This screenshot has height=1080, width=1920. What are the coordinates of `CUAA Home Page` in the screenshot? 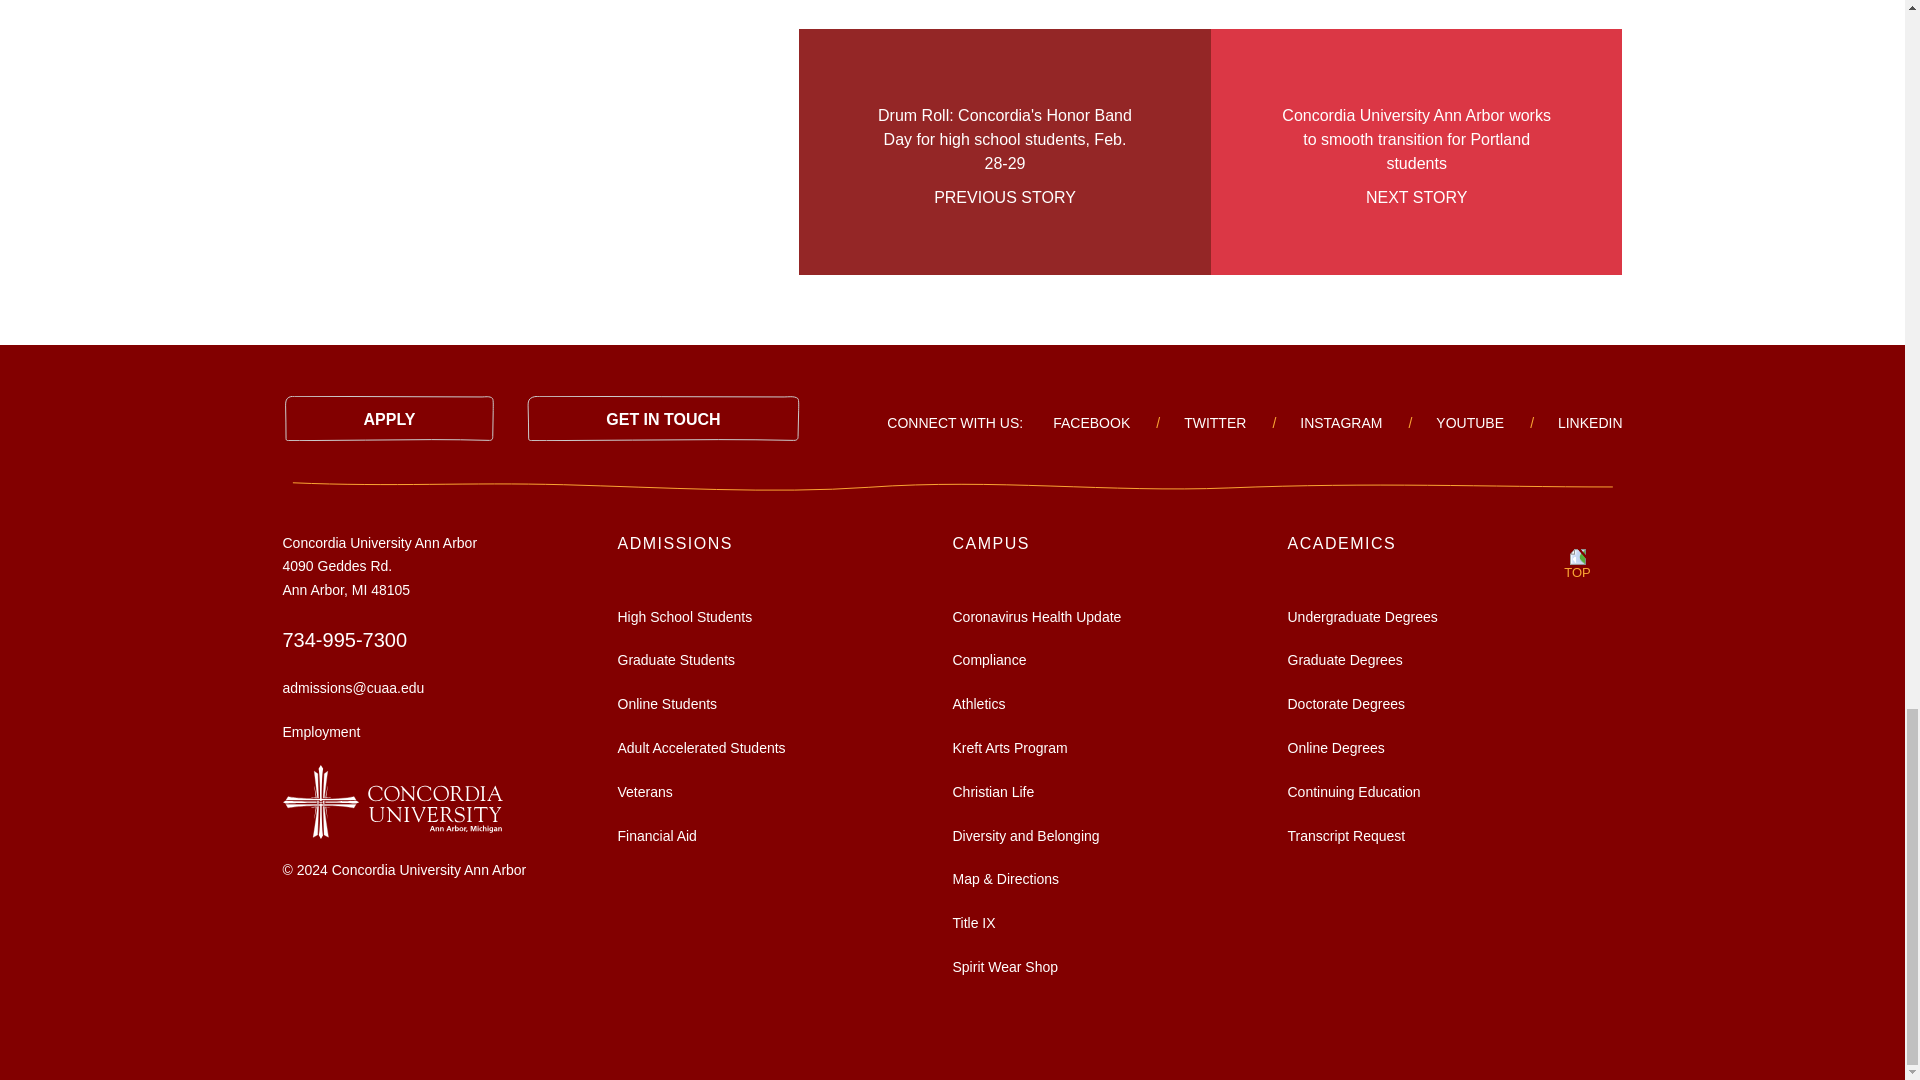 It's located at (392, 799).